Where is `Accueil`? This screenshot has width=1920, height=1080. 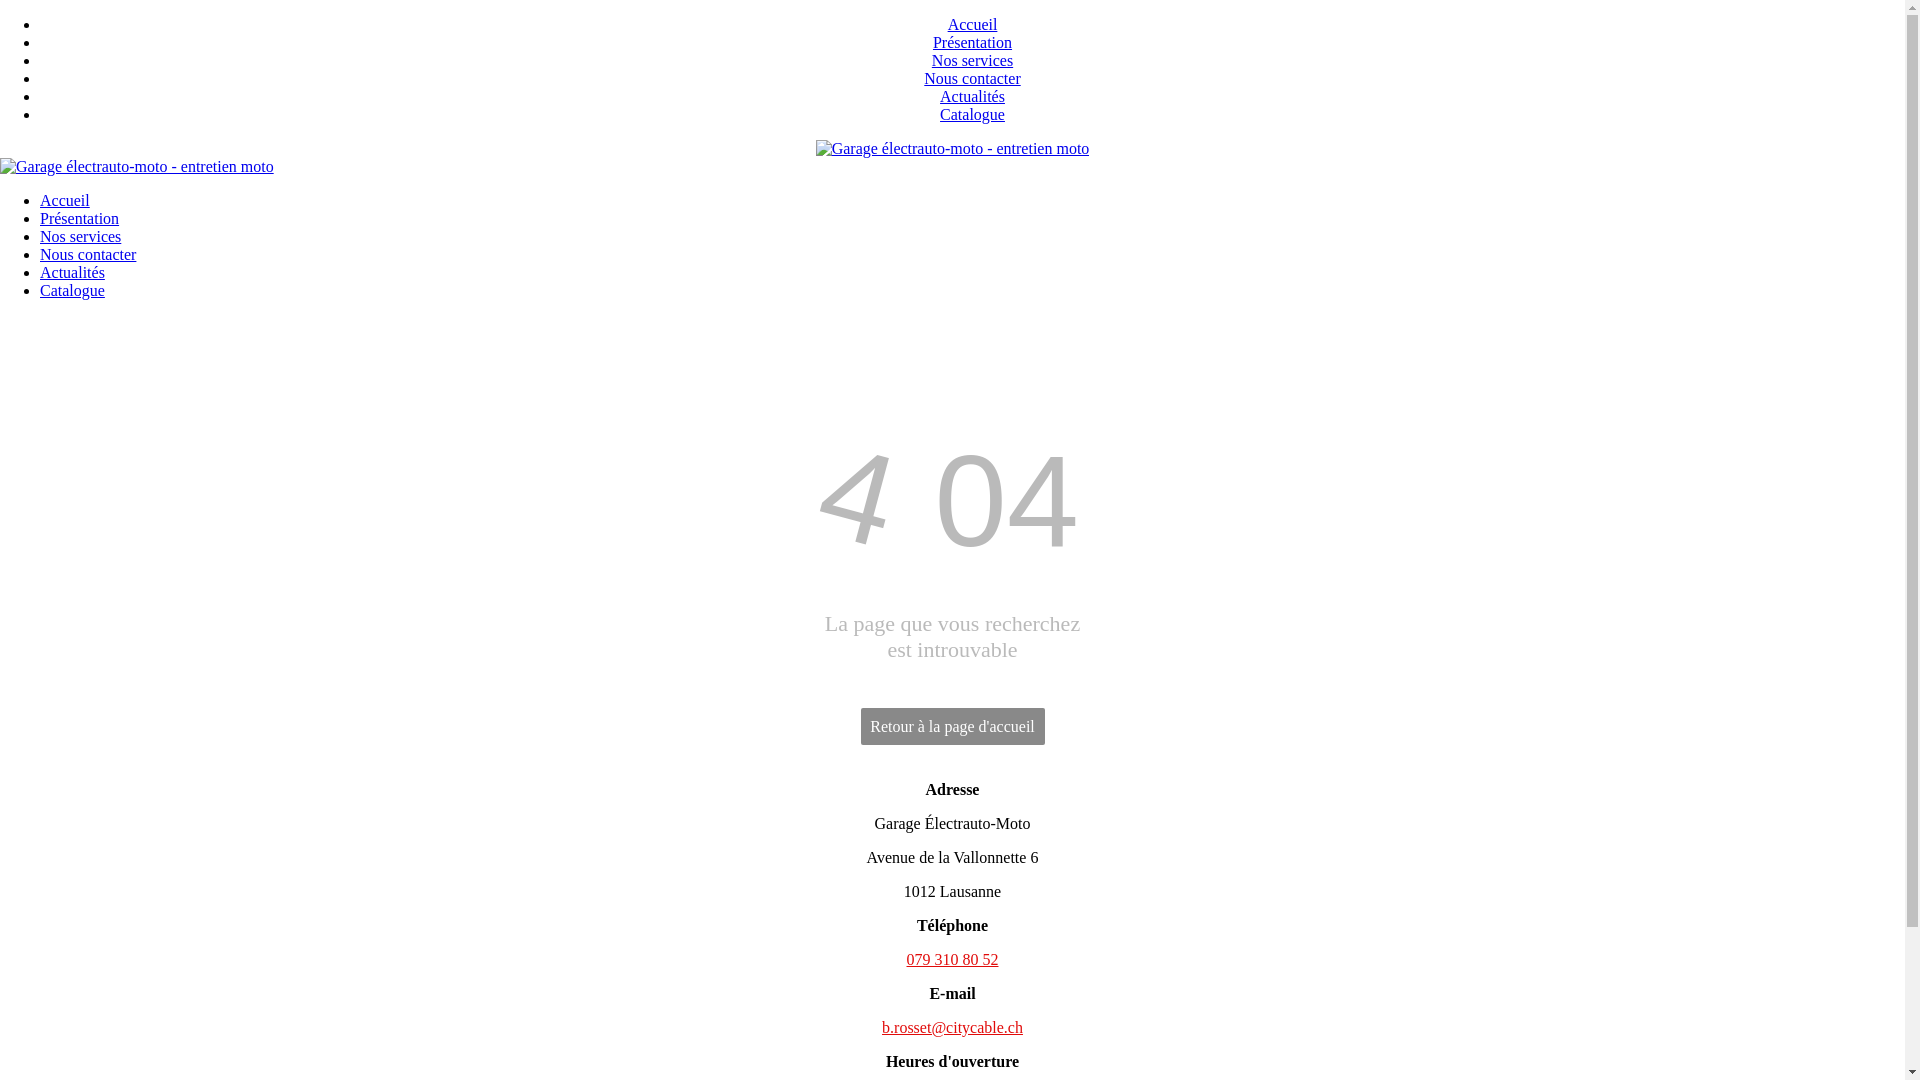
Accueil is located at coordinates (973, 24).